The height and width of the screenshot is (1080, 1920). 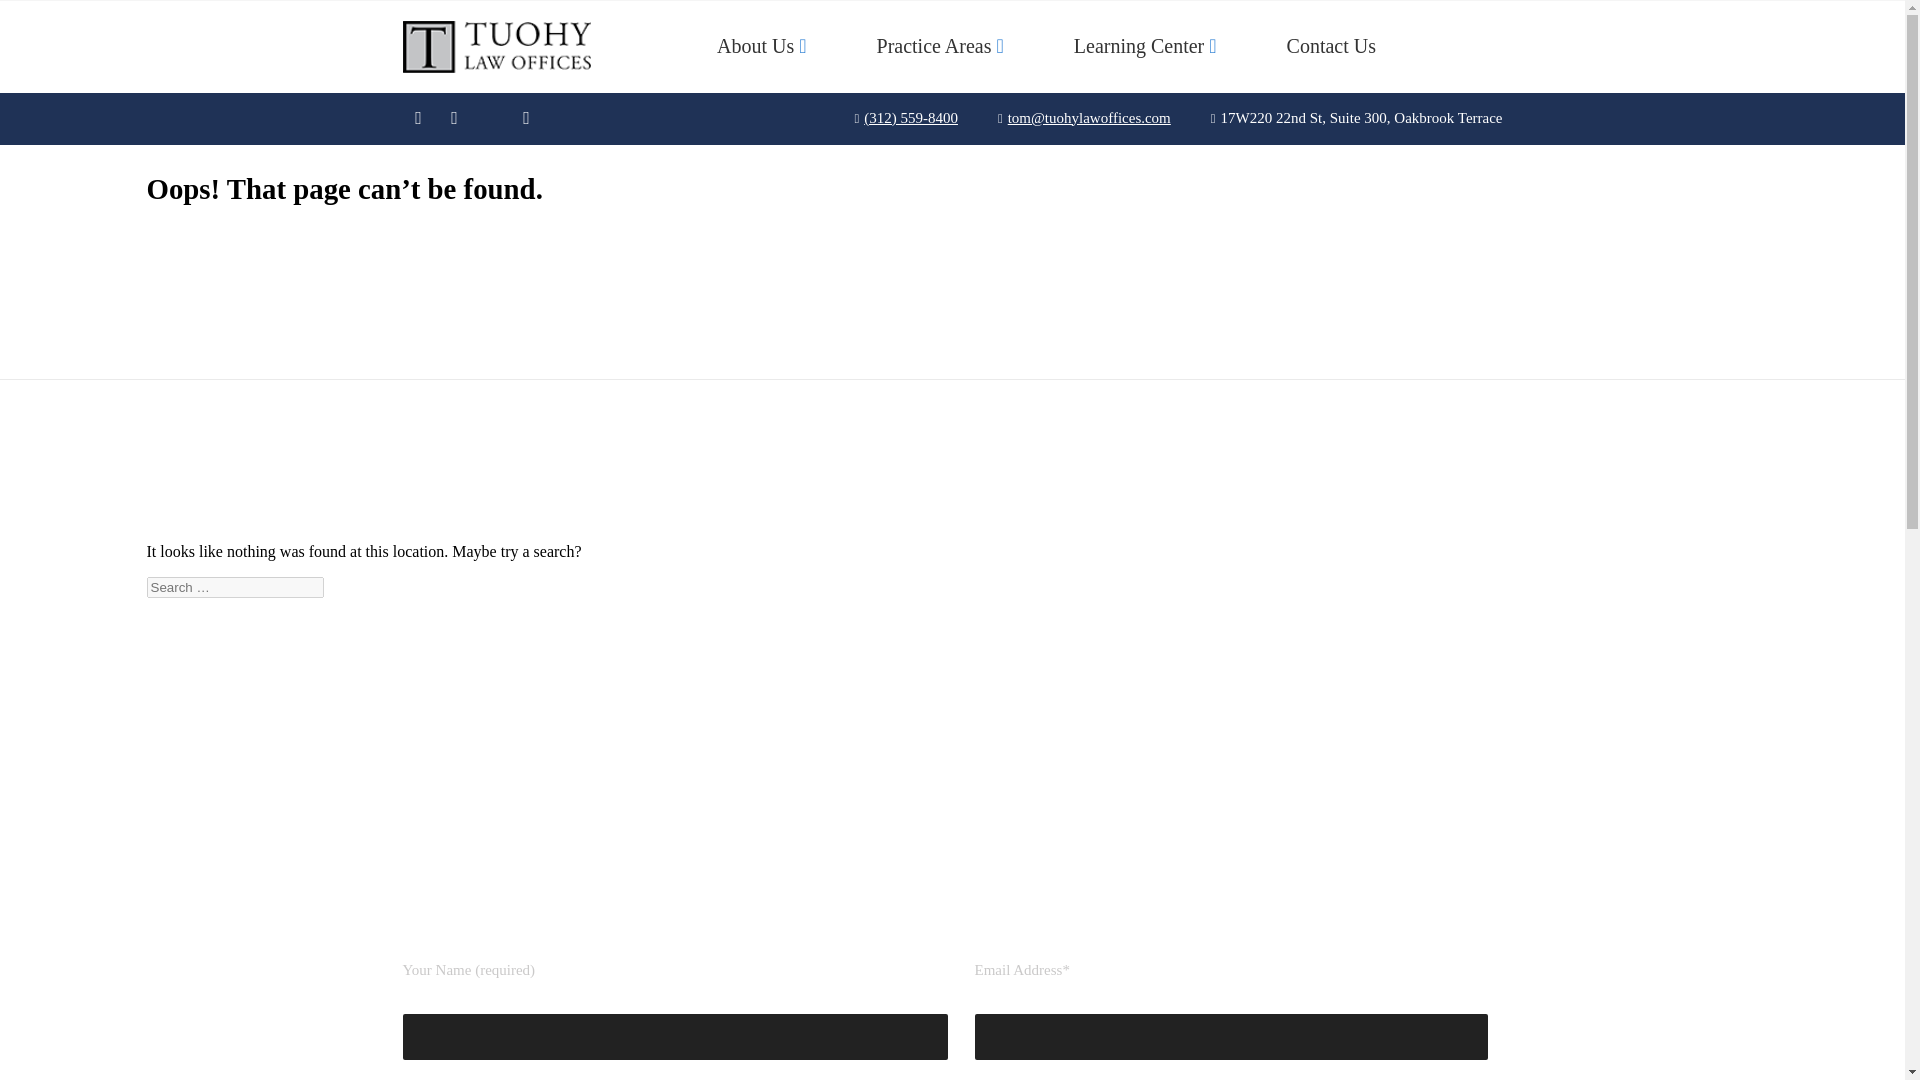 I want to click on Learning Center, so click(x=1139, y=46).